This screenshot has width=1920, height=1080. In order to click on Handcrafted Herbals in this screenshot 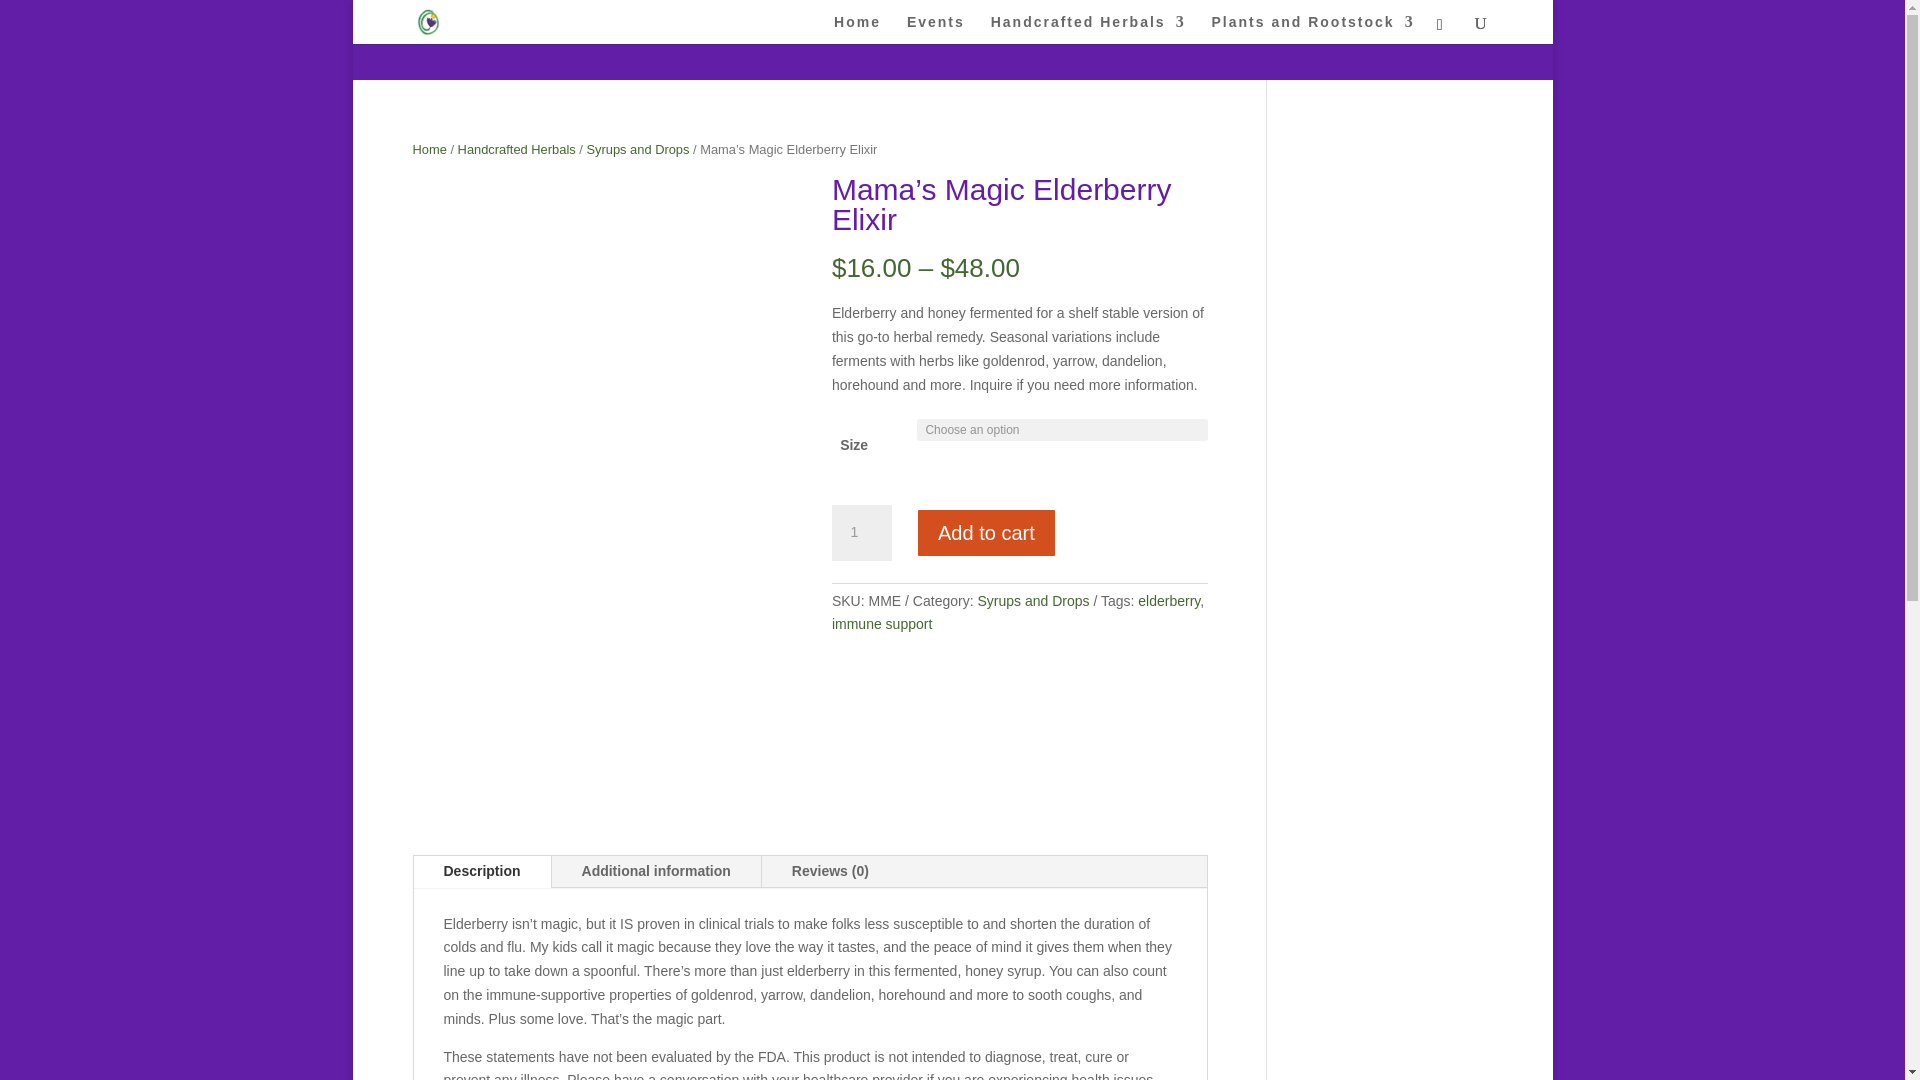, I will do `click(517, 148)`.